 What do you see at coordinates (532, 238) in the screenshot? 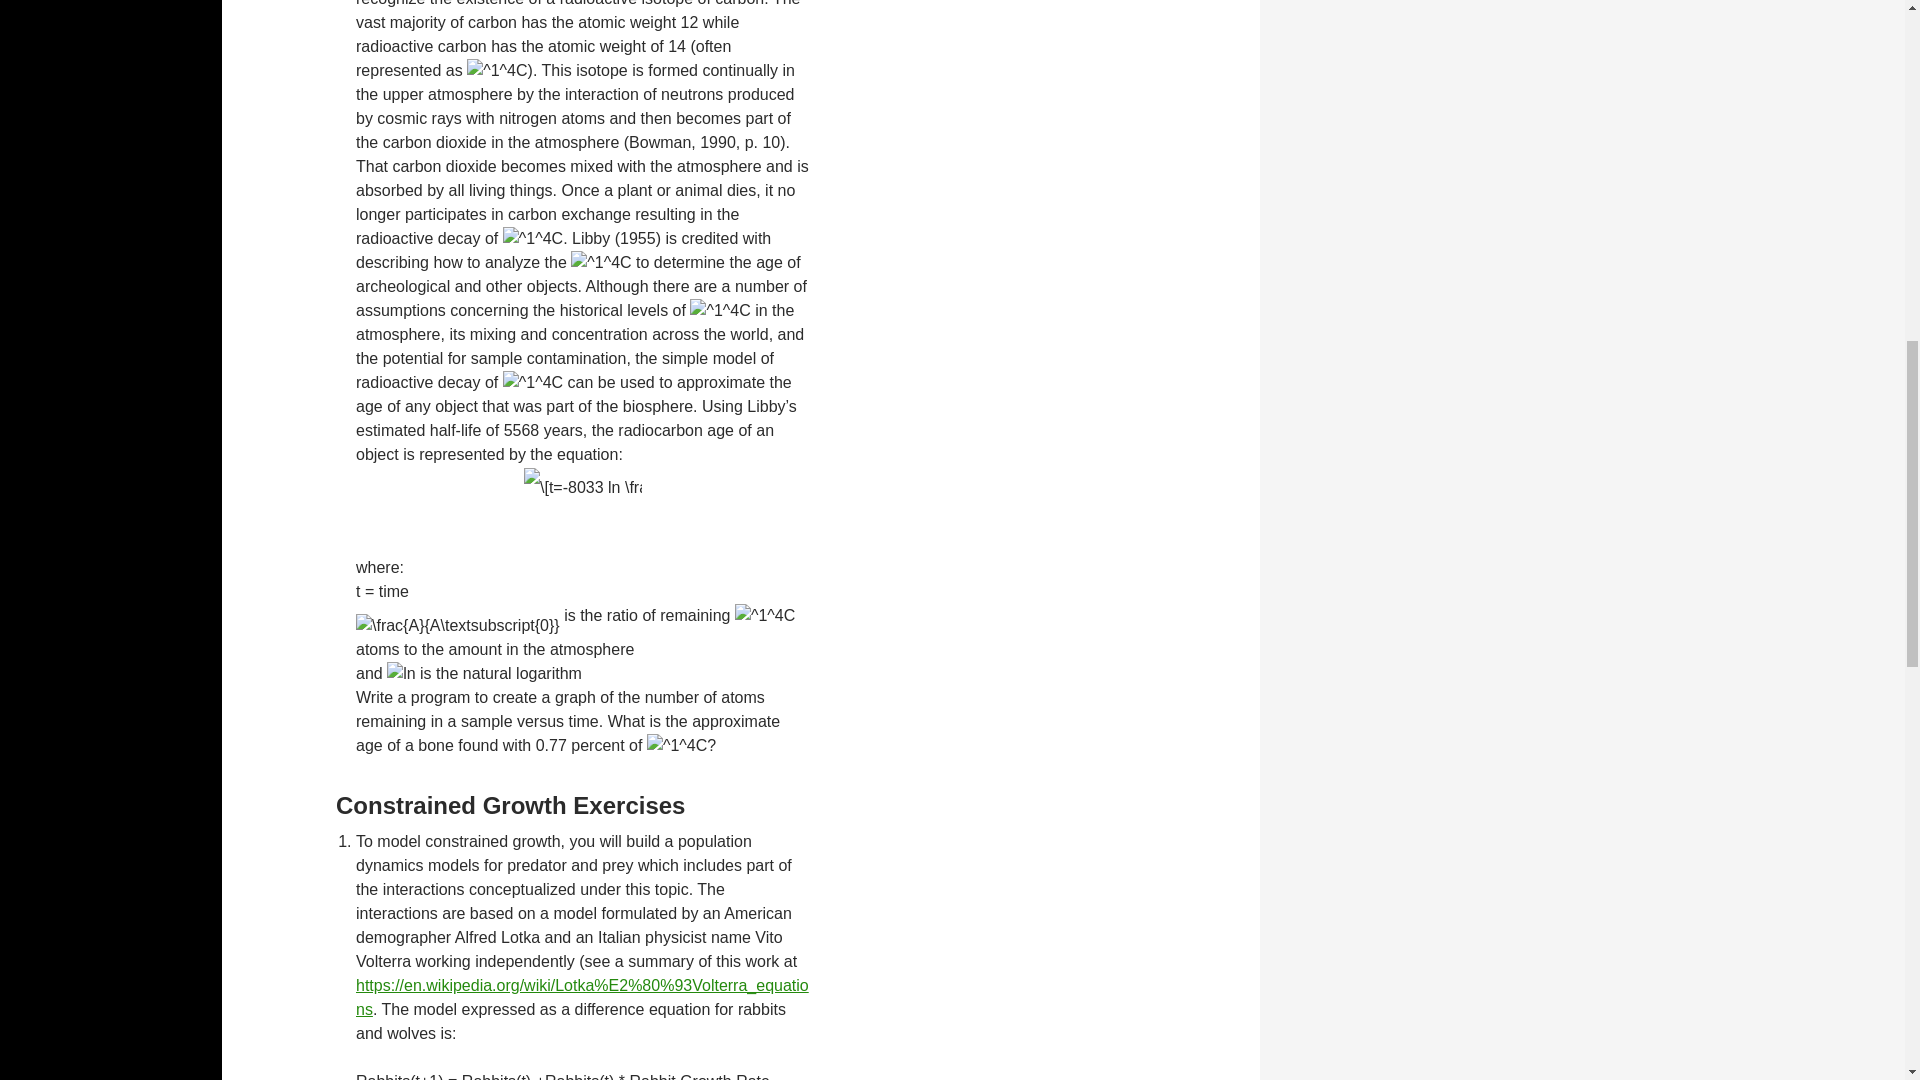
I see `Rendered by QuickLaTeX.com` at bounding box center [532, 238].